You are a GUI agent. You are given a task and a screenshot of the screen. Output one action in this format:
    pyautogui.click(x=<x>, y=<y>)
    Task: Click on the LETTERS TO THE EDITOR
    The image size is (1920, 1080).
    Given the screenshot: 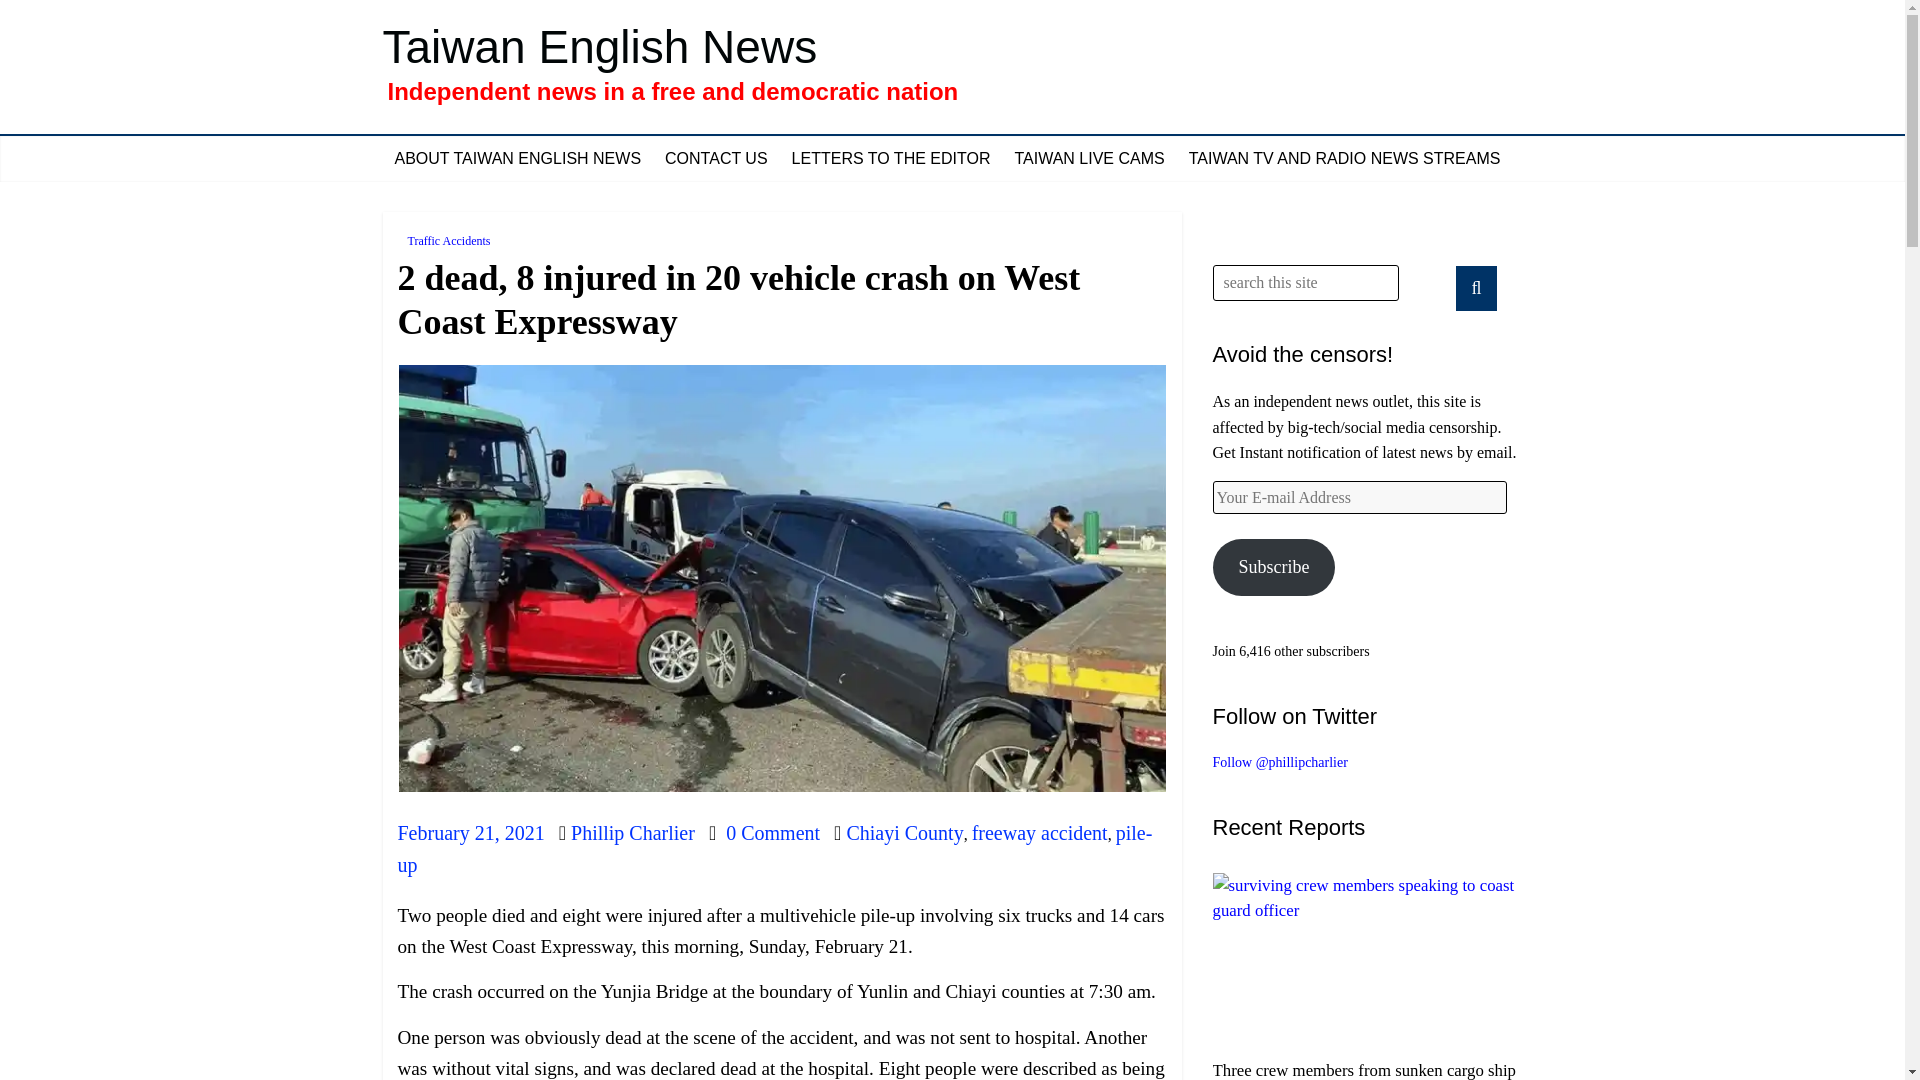 What is the action you would take?
    pyautogui.click(x=890, y=159)
    